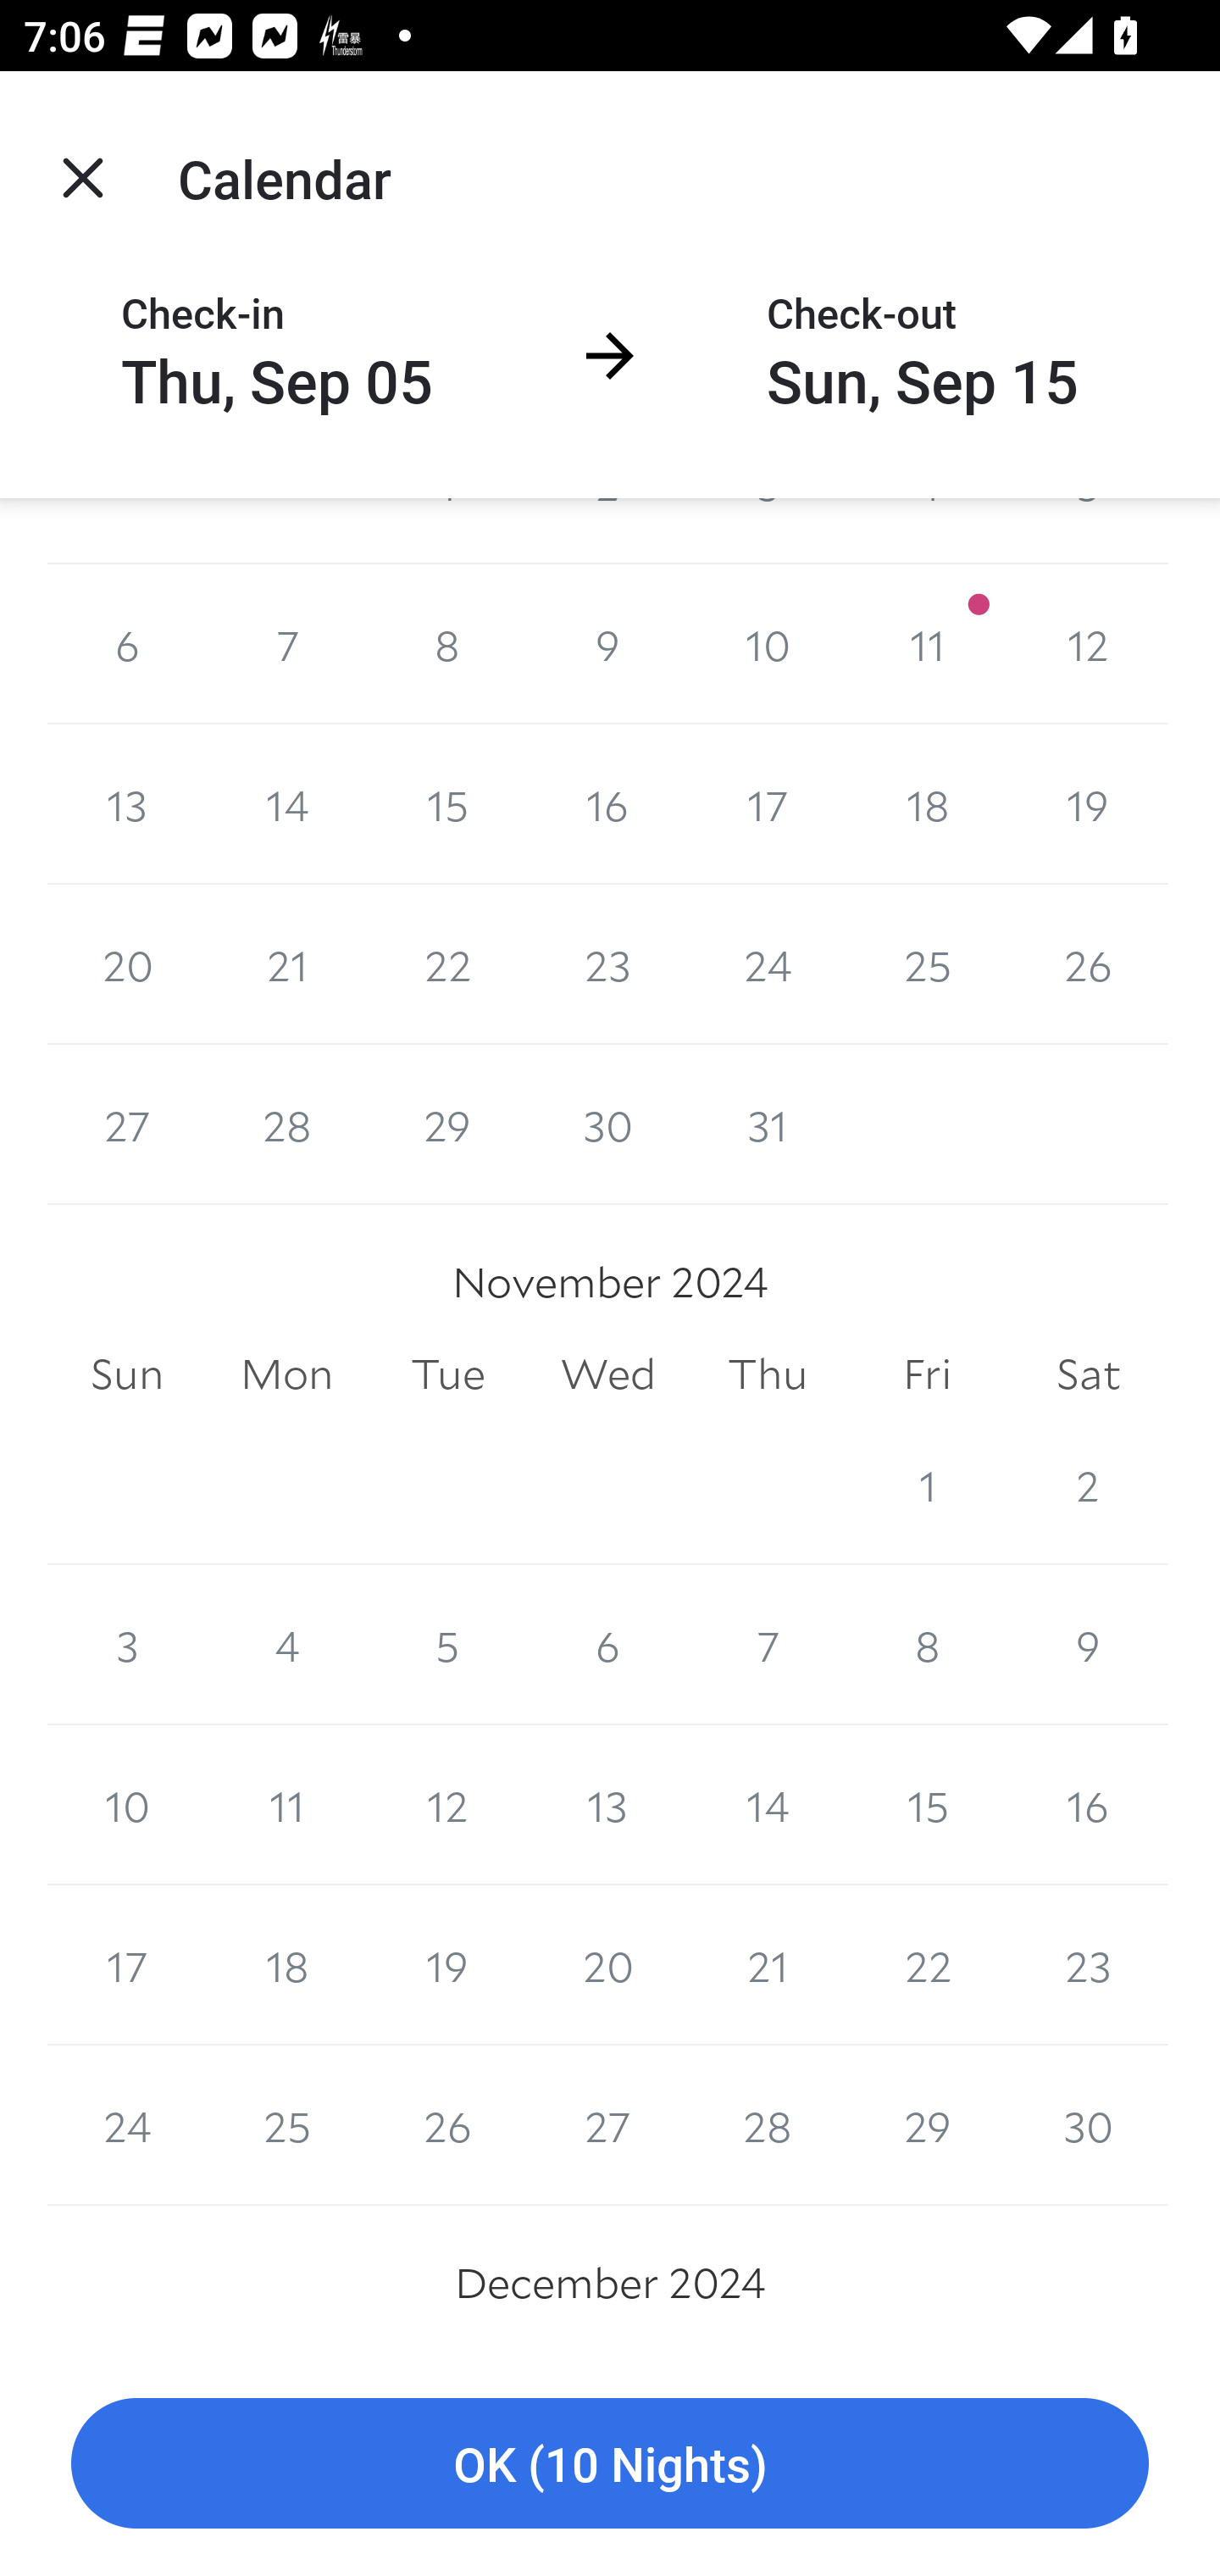 The height and width of the screenshot is (2576, 1220). Describe the element at coordinates (768, 803) in the screenshot. I see `17 17 October 2024` at that location.